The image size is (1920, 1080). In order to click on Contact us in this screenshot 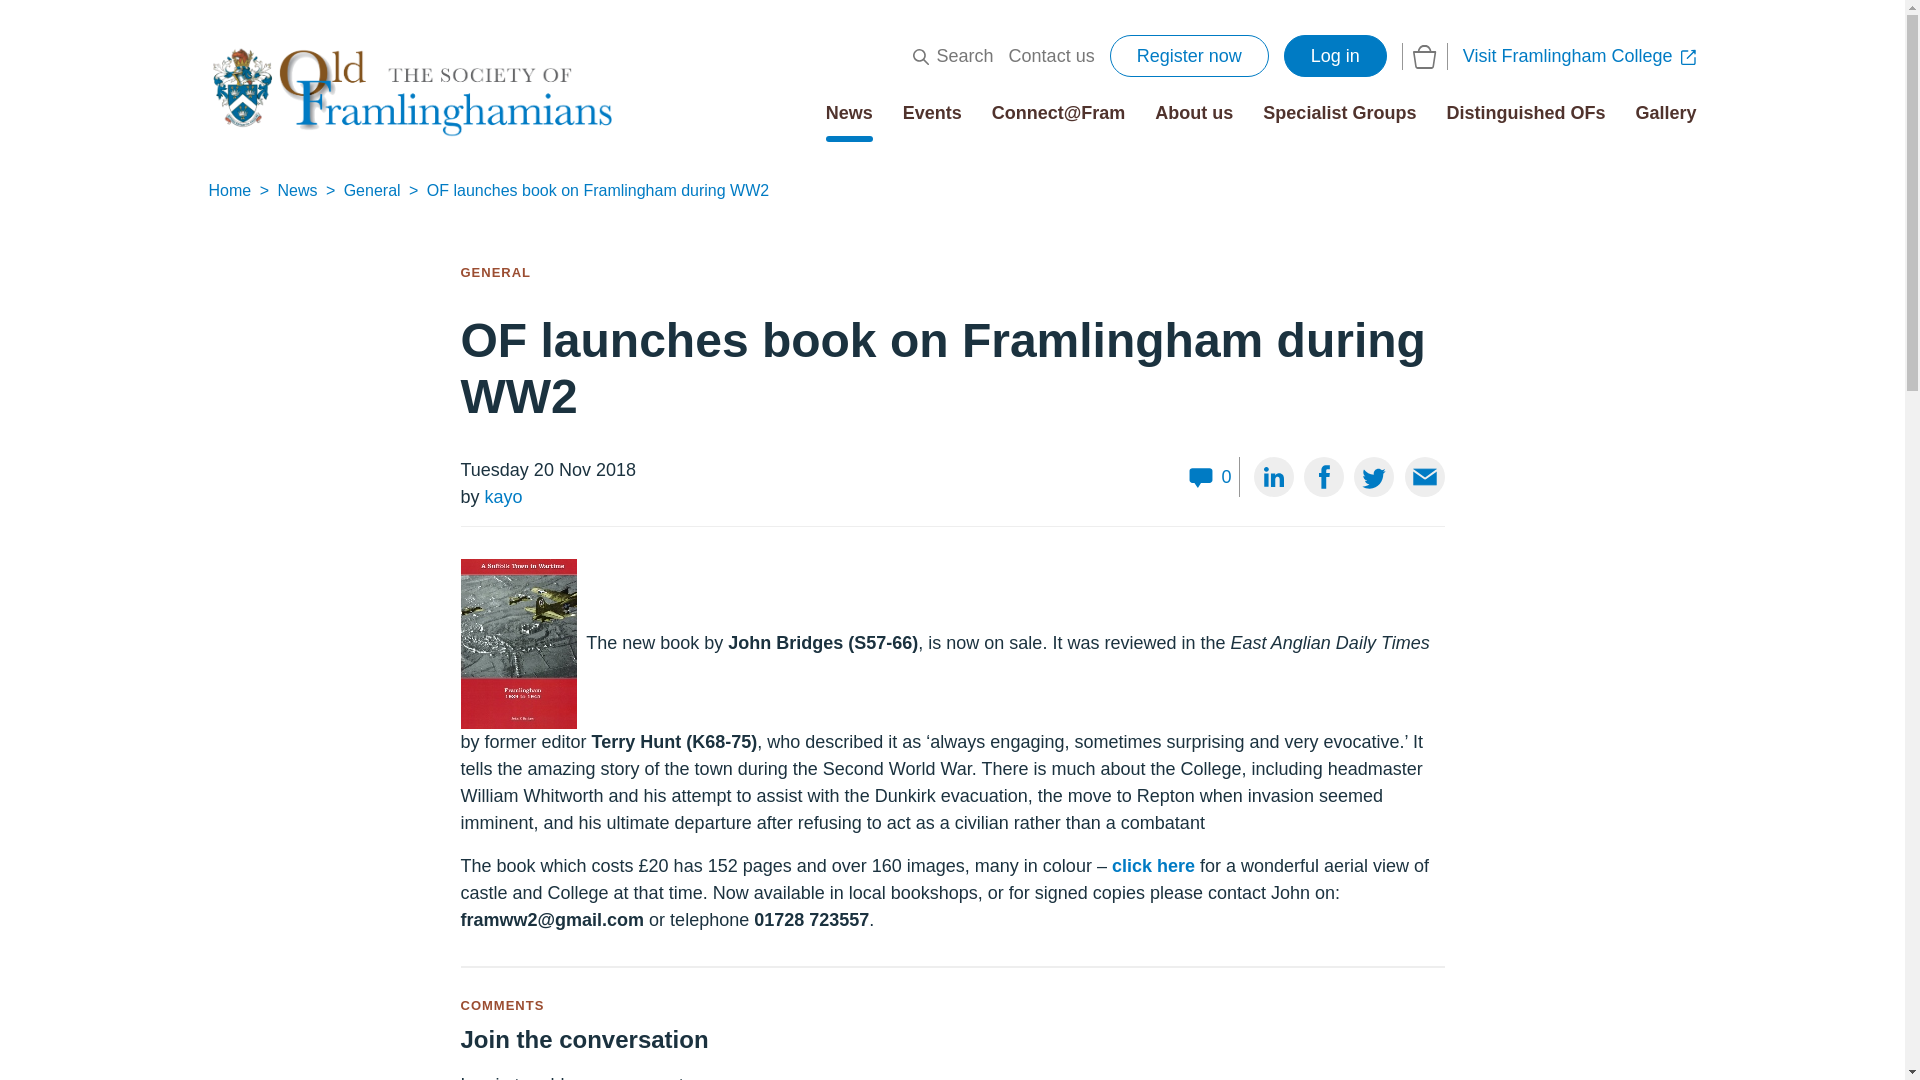, I will do `click(1052, 56)`.